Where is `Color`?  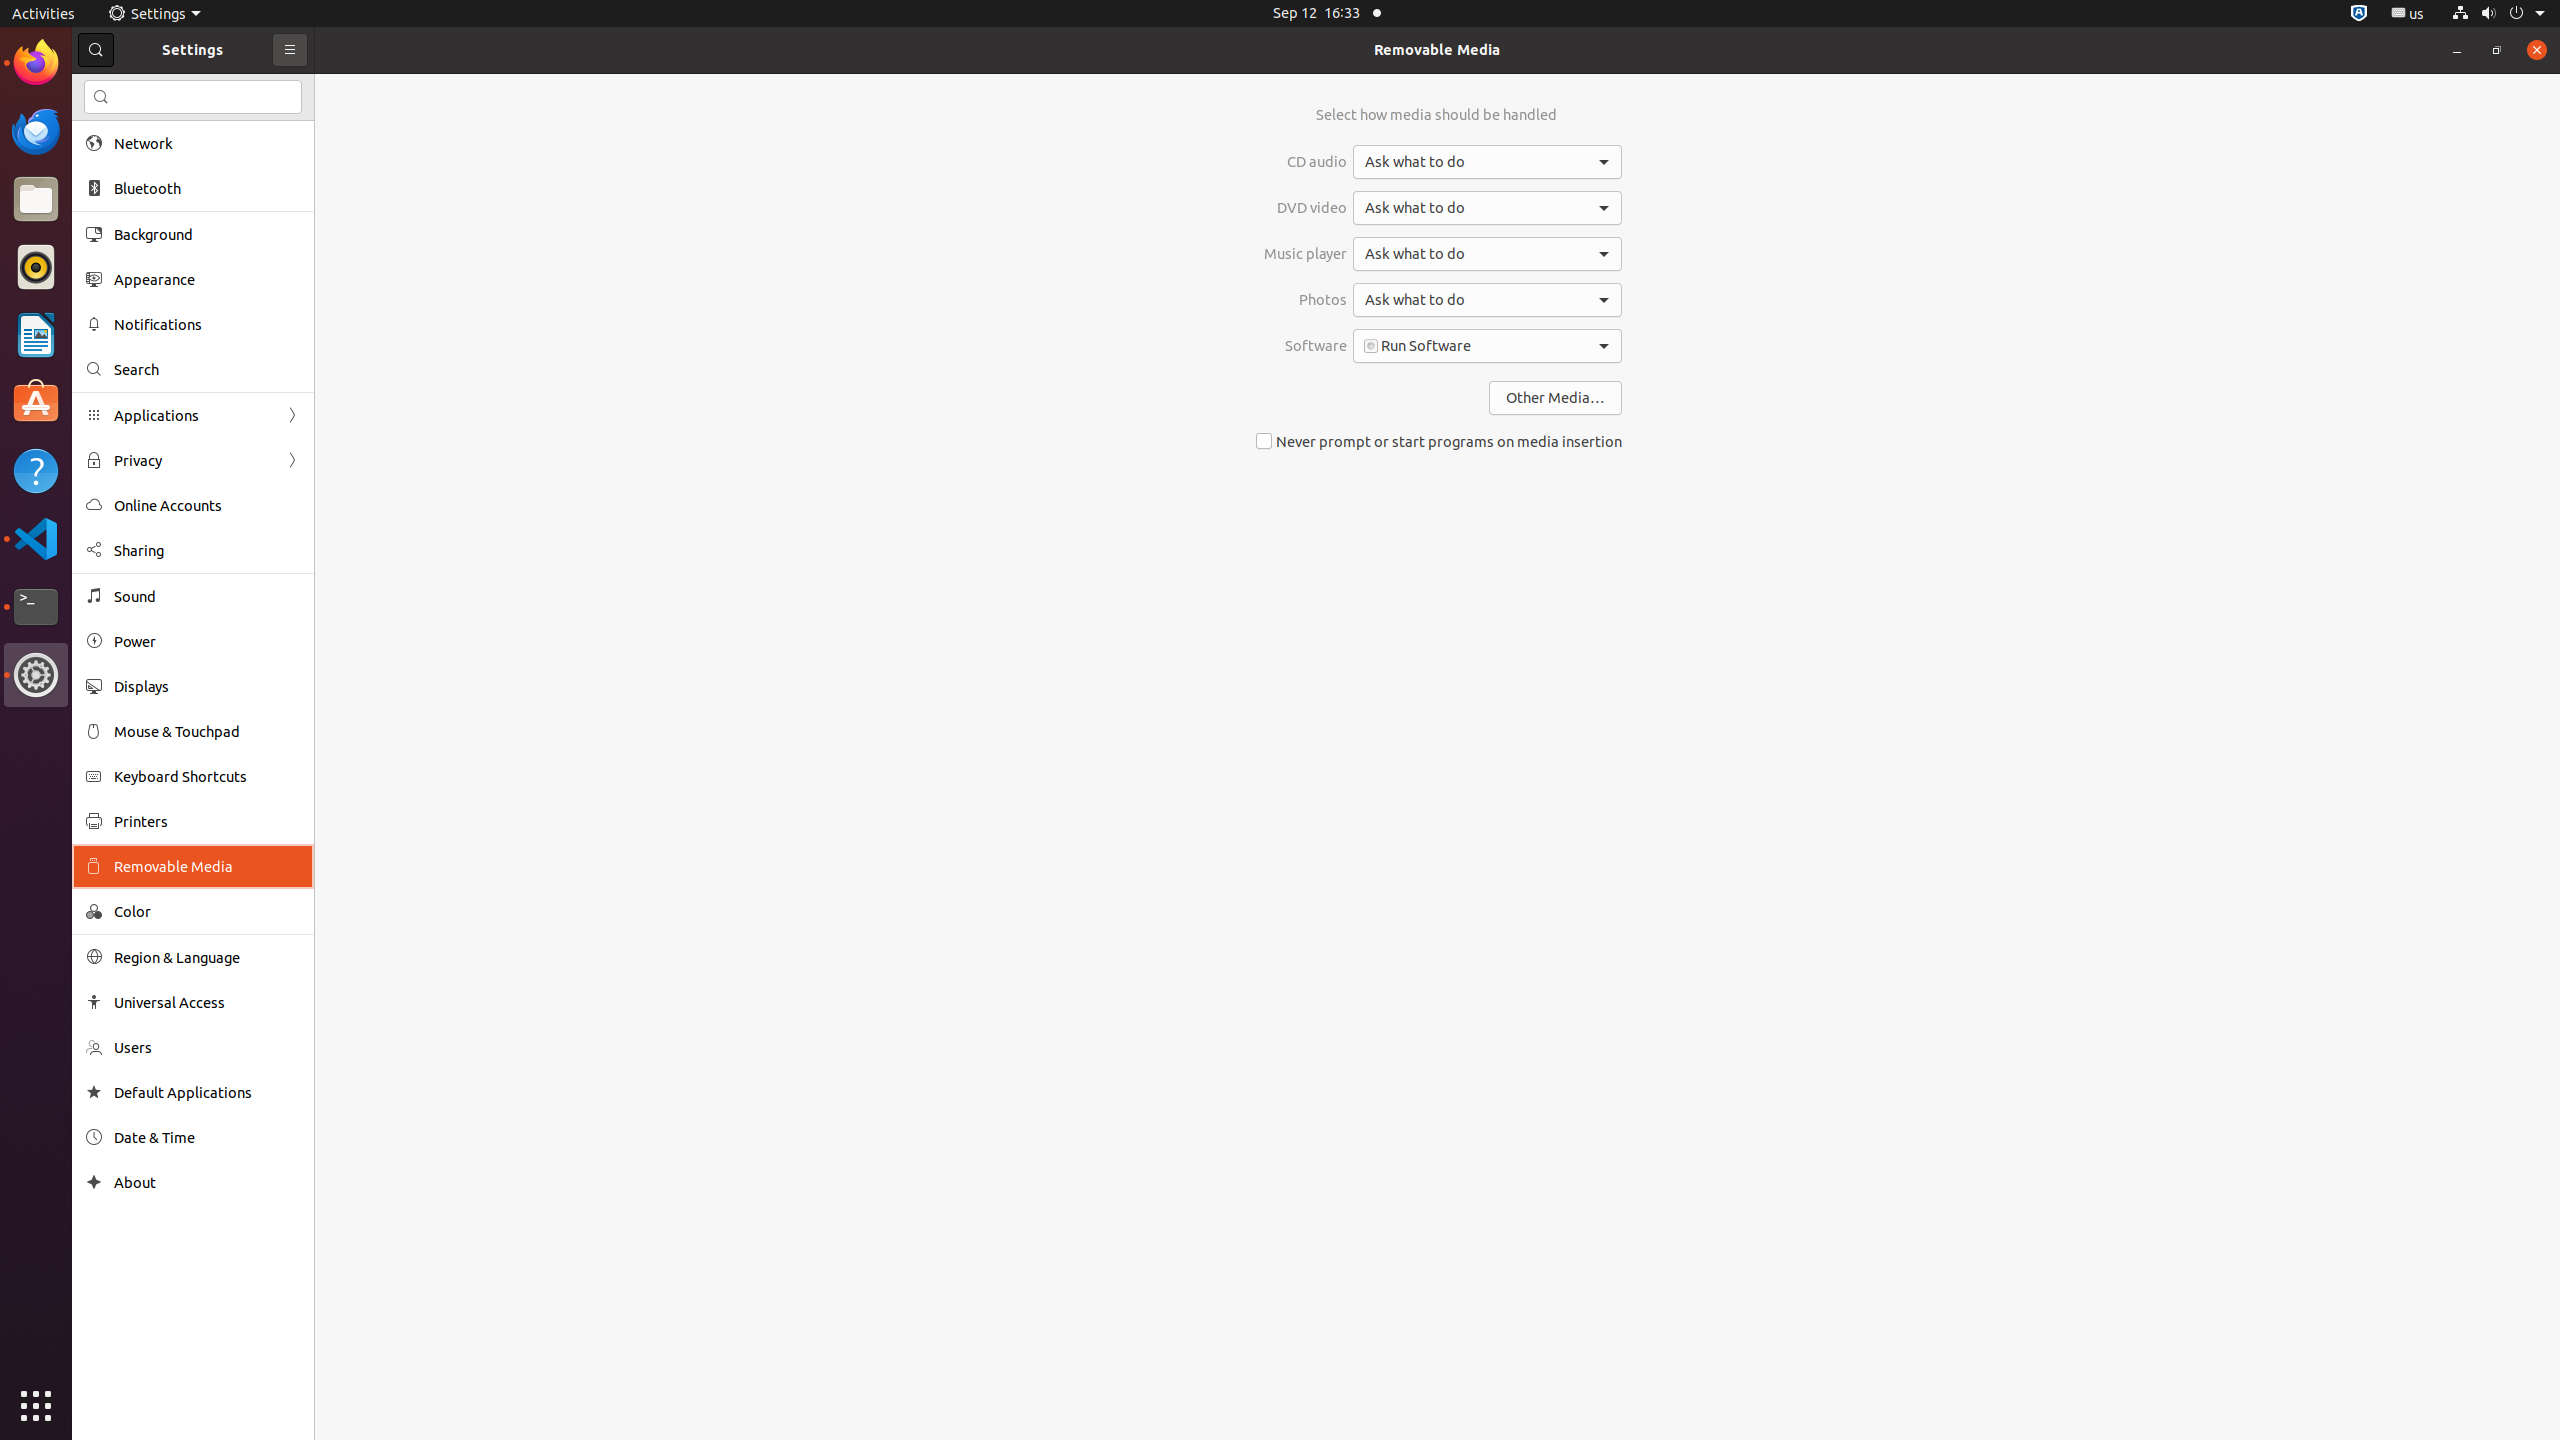 Color is located at coordinates (207, 911).